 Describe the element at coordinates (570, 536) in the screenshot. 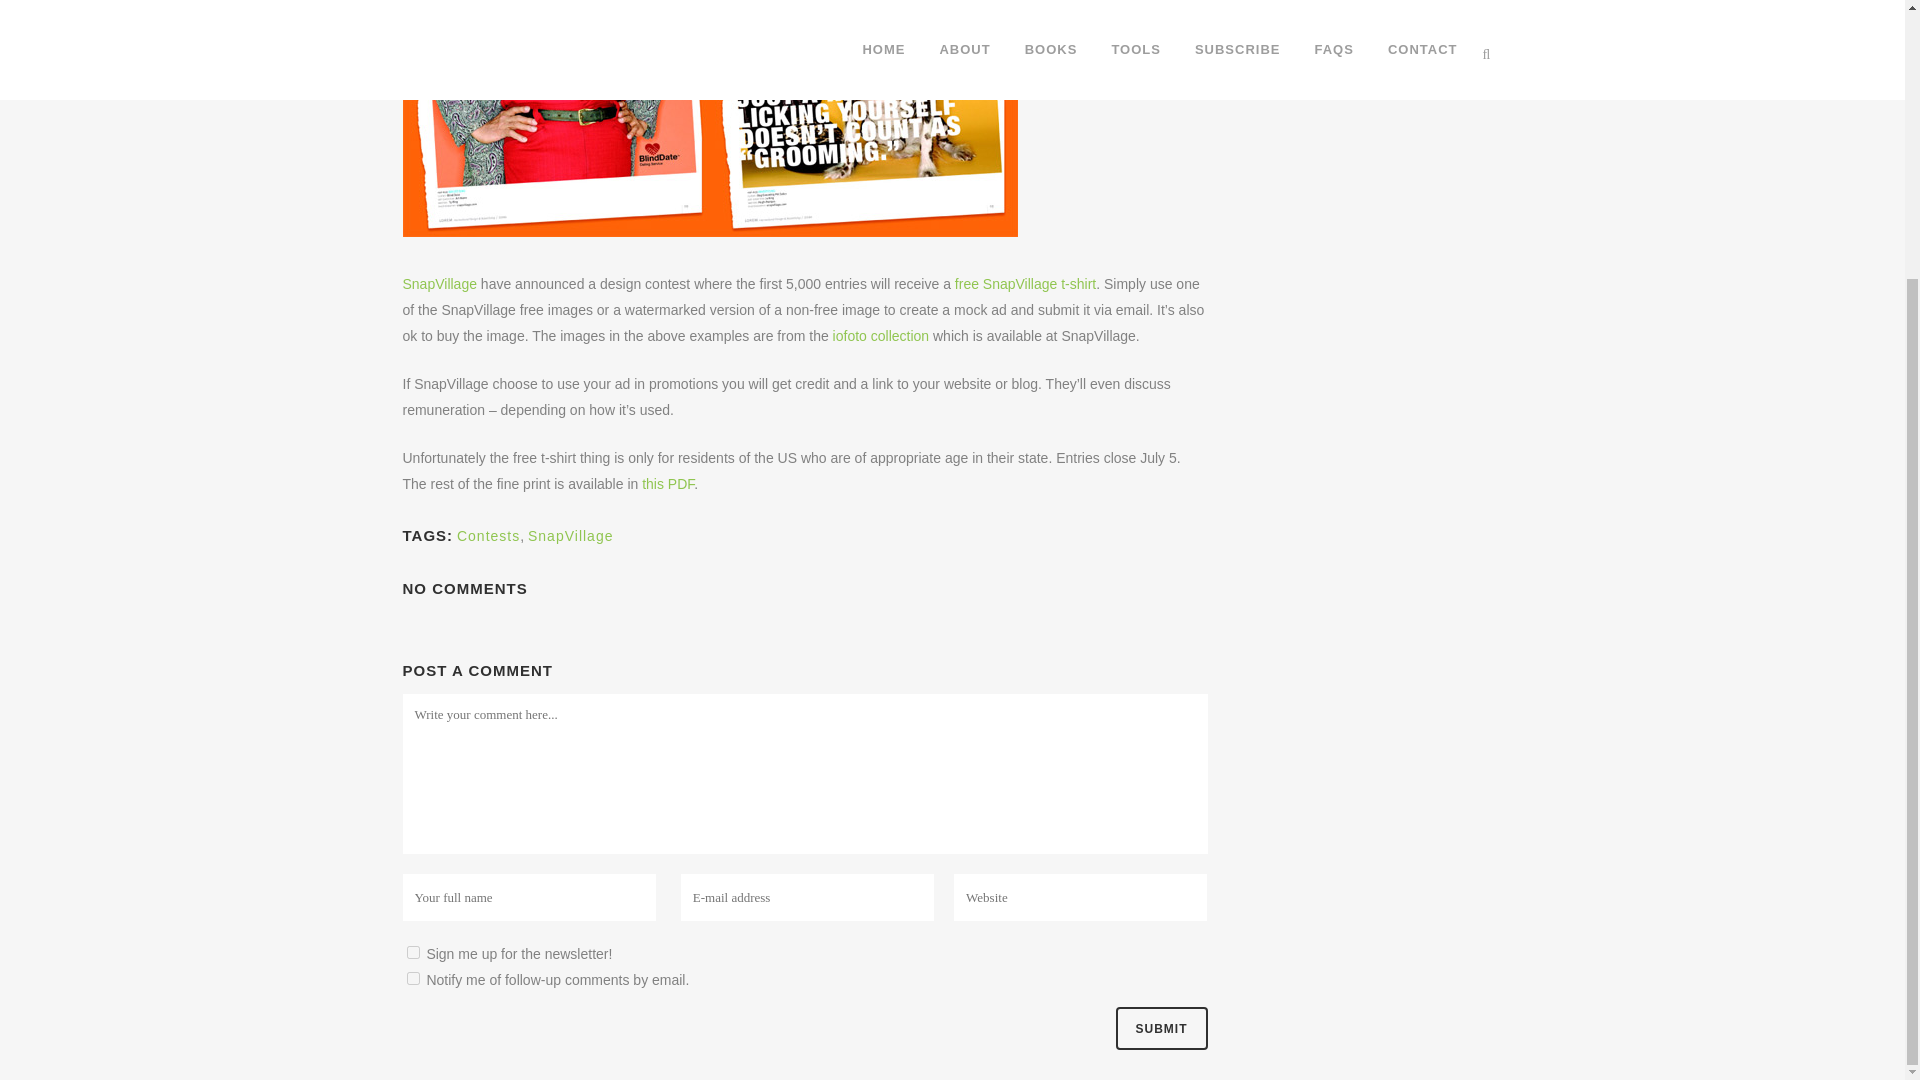

I see `SnapVillage` at that location.